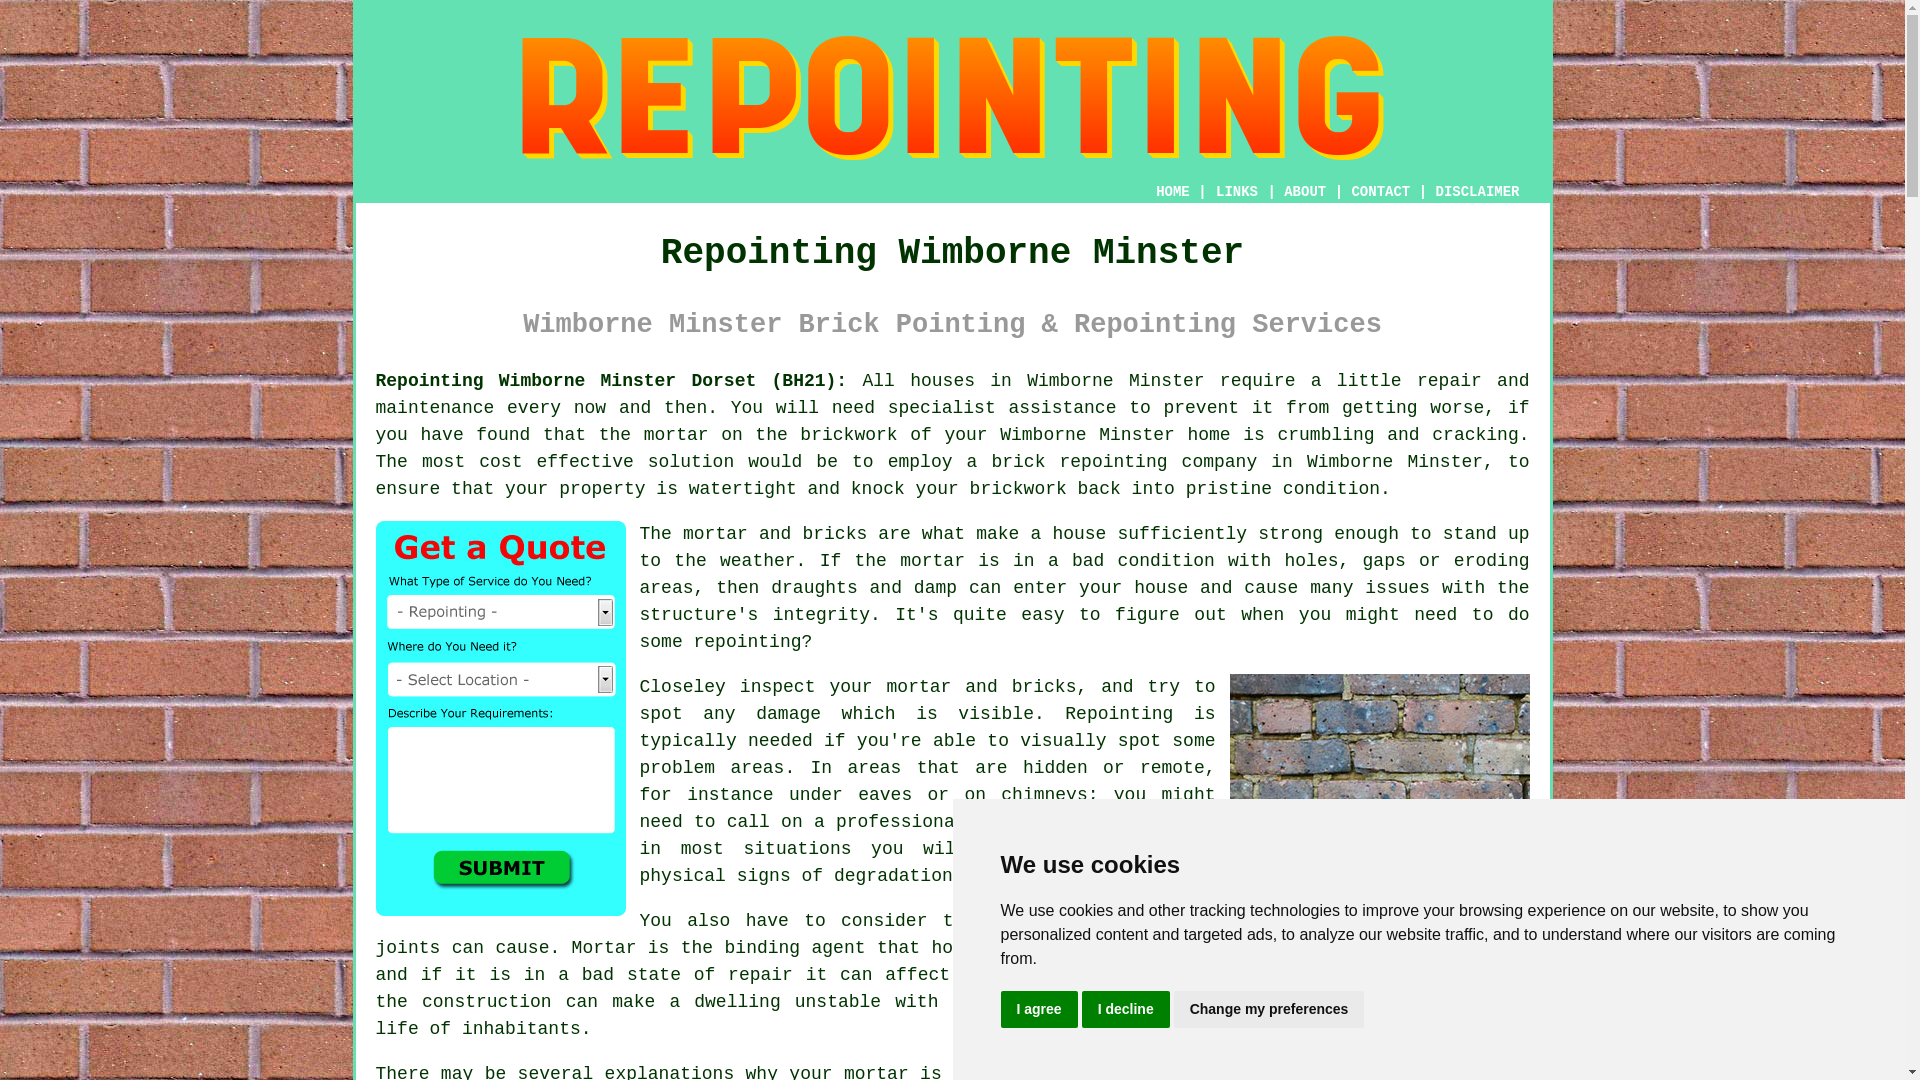 This screenshot has height=1080, width=1920. I want to click on Change my preferences, so click(1269, 1010).